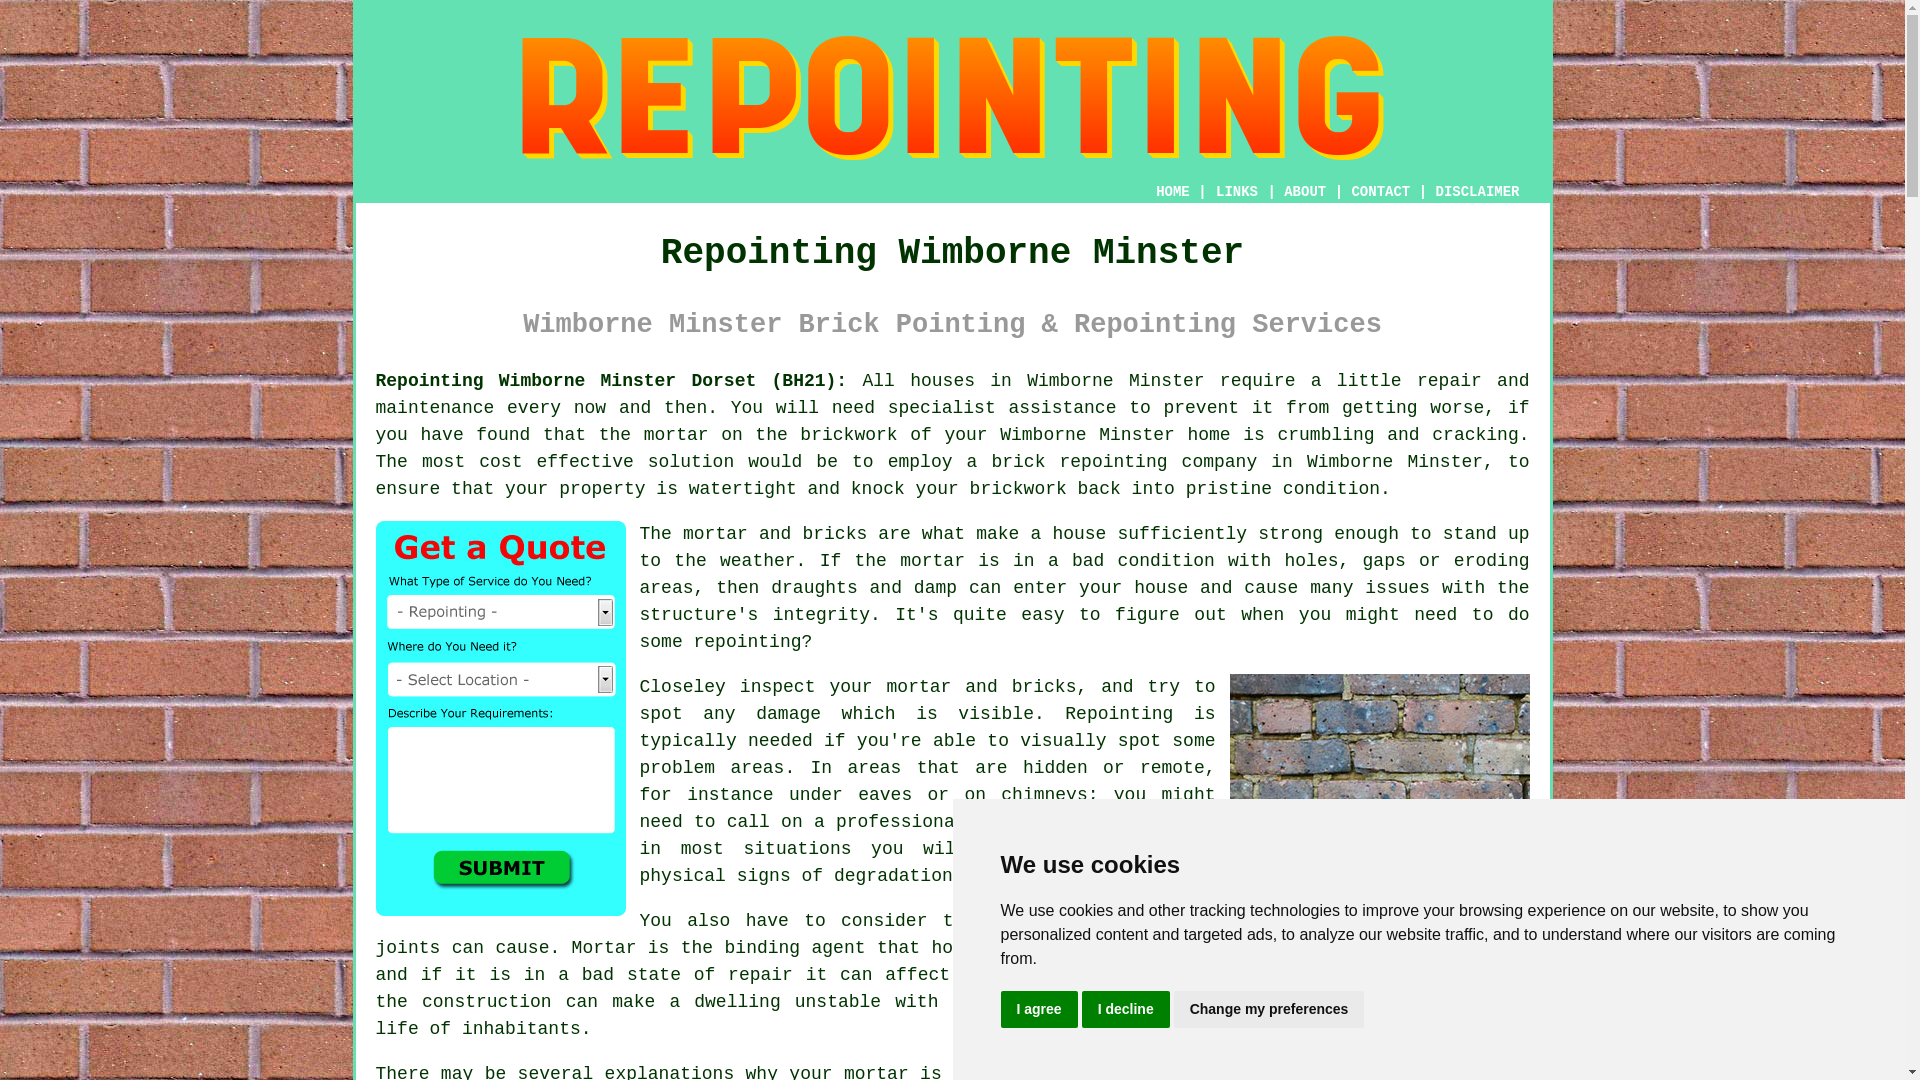 This screenshot has height=1080, width=1920. I want to click on Change my preferences, so click(1269, 1010).